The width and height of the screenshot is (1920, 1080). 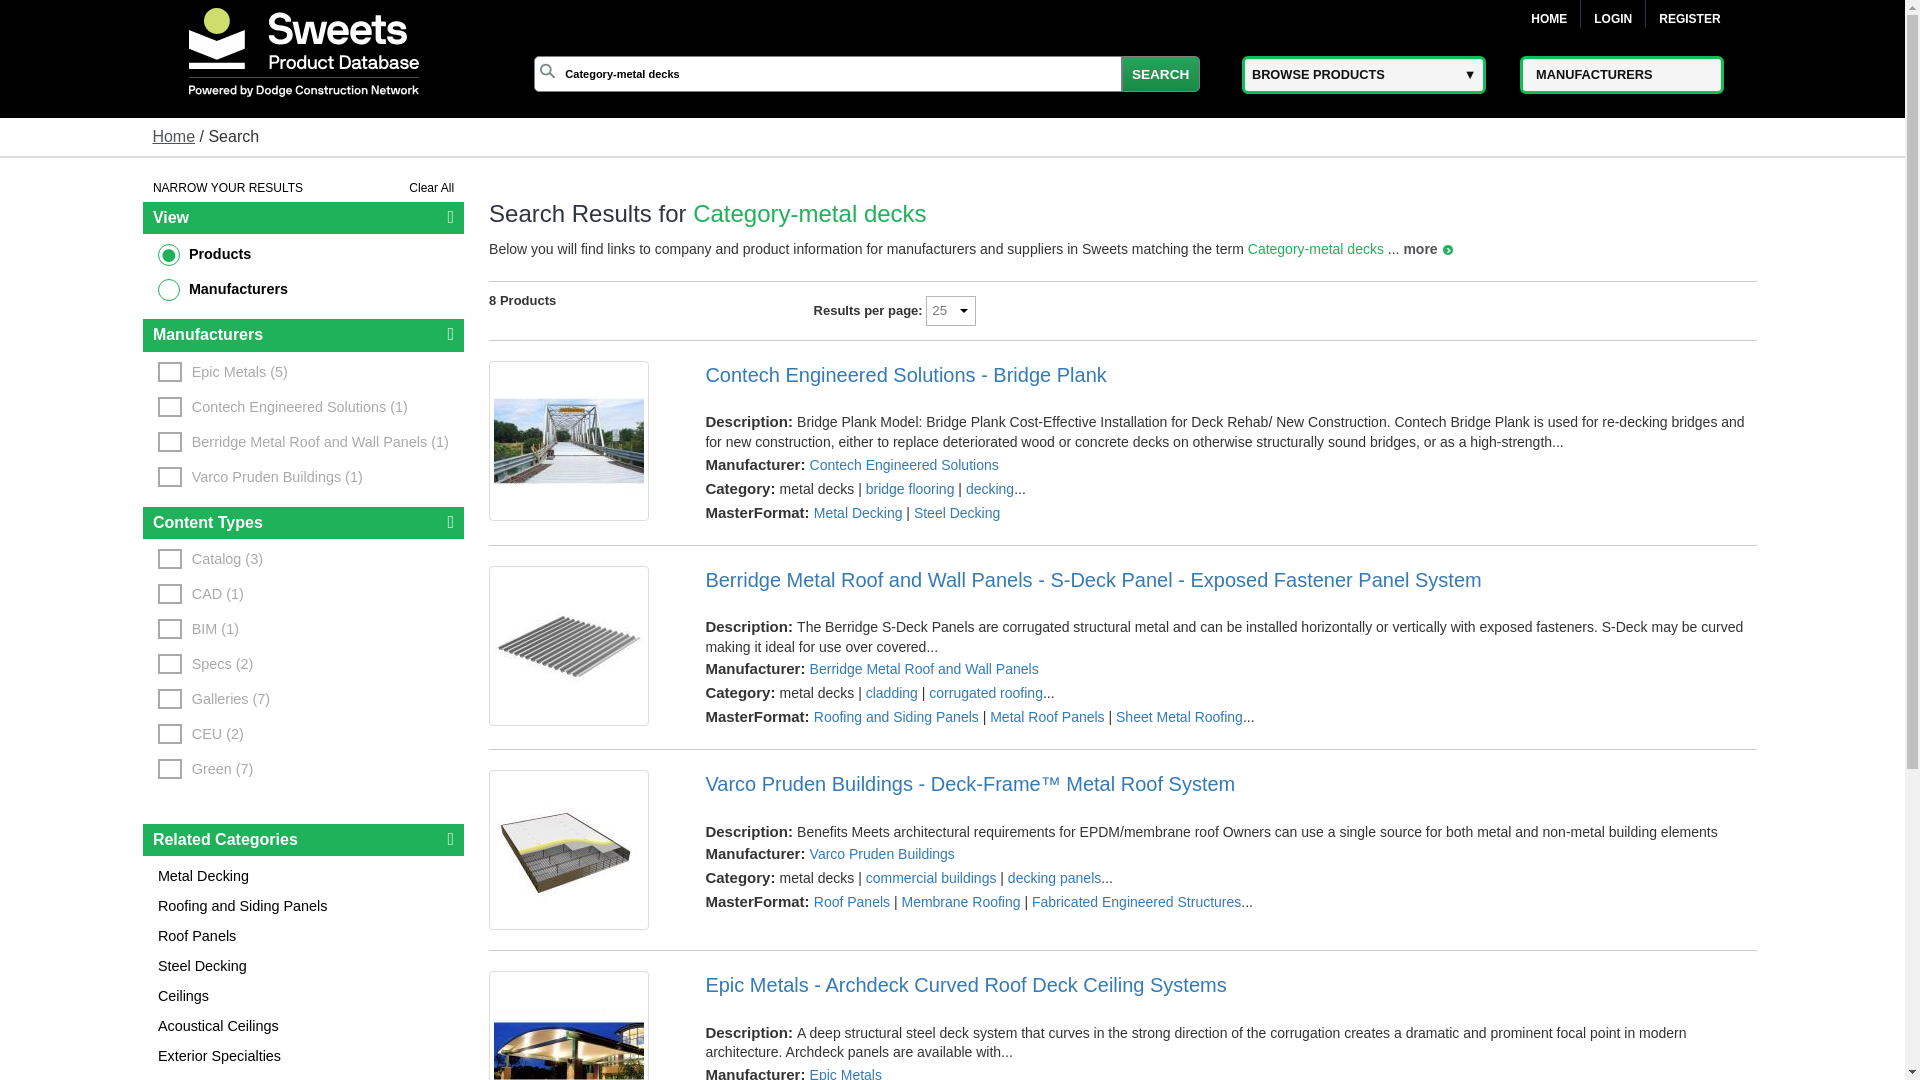 What do you see at coordinates (1612, 18) in the screenshot?
I see `LOGIN` at bounding box center [1612, 18].